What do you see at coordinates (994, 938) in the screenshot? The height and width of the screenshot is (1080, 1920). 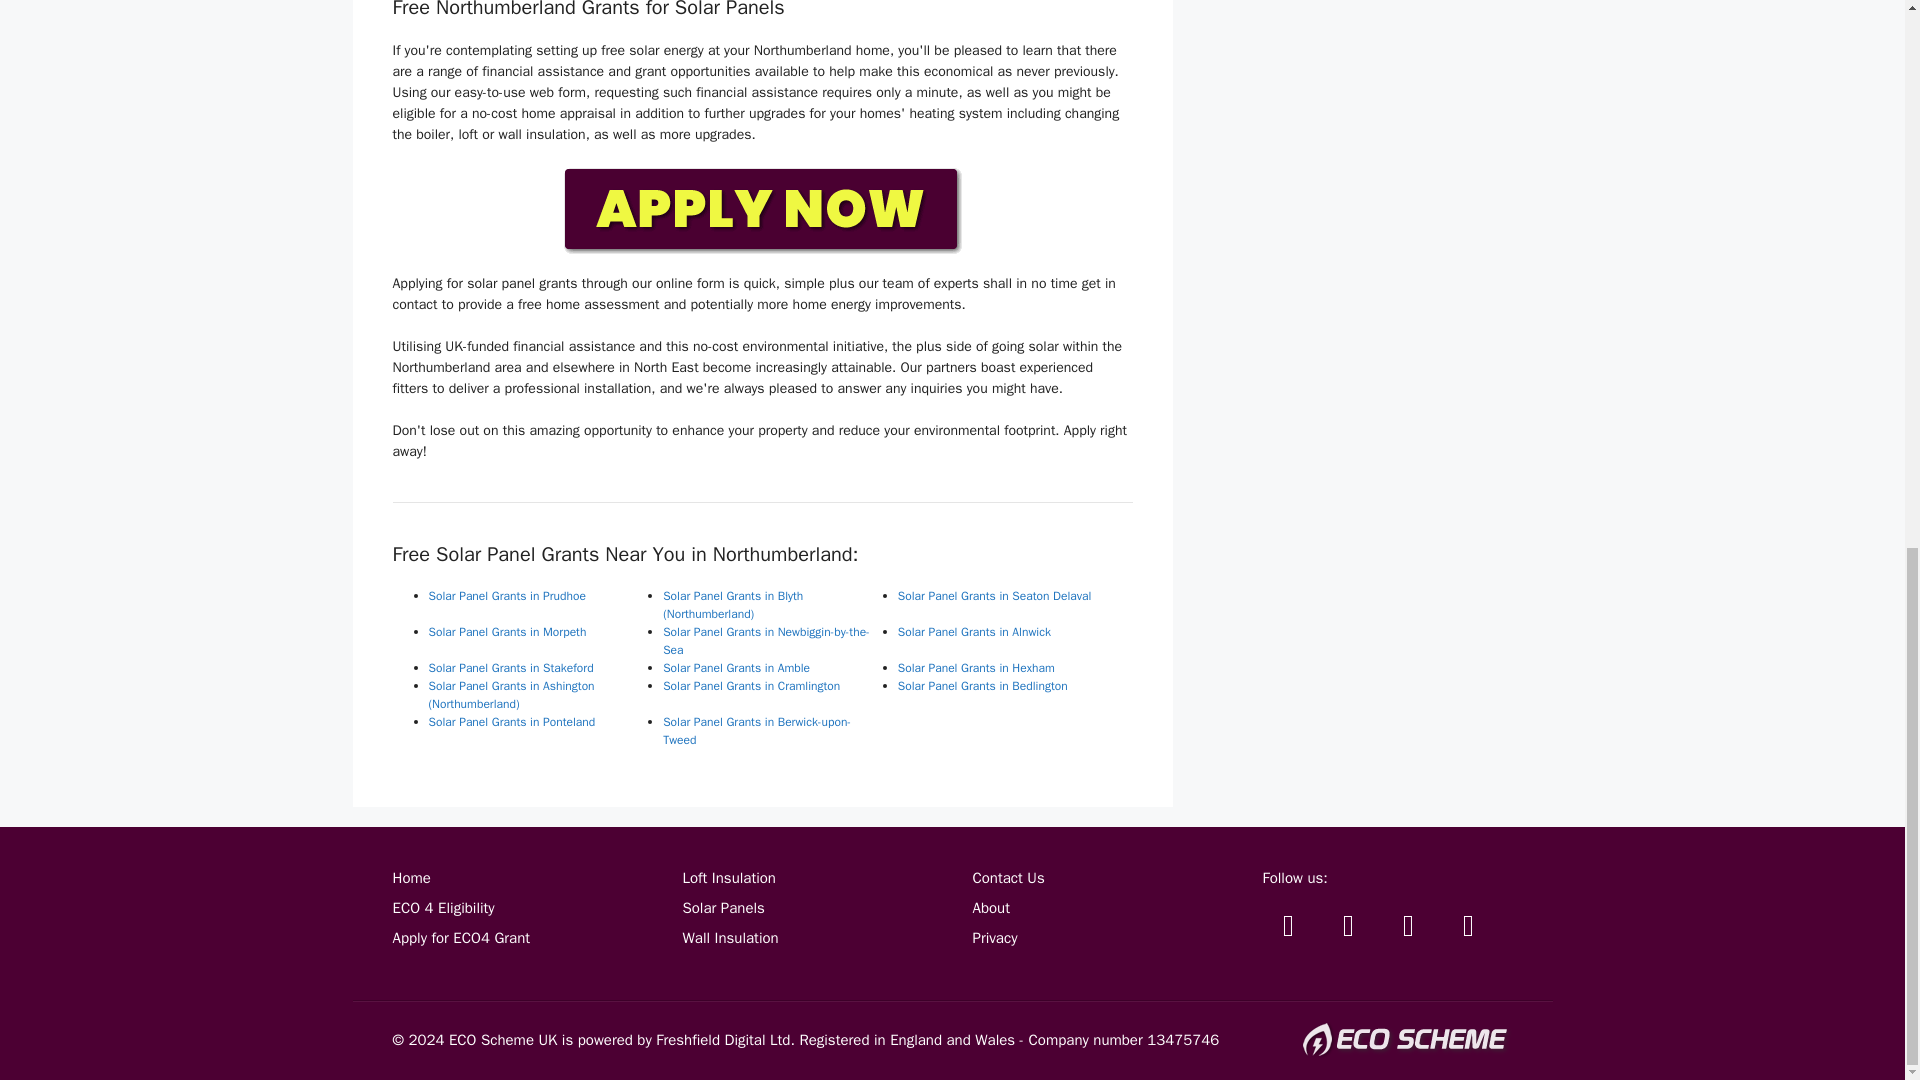 I see `Privacy` at bounding box center [994, 938].